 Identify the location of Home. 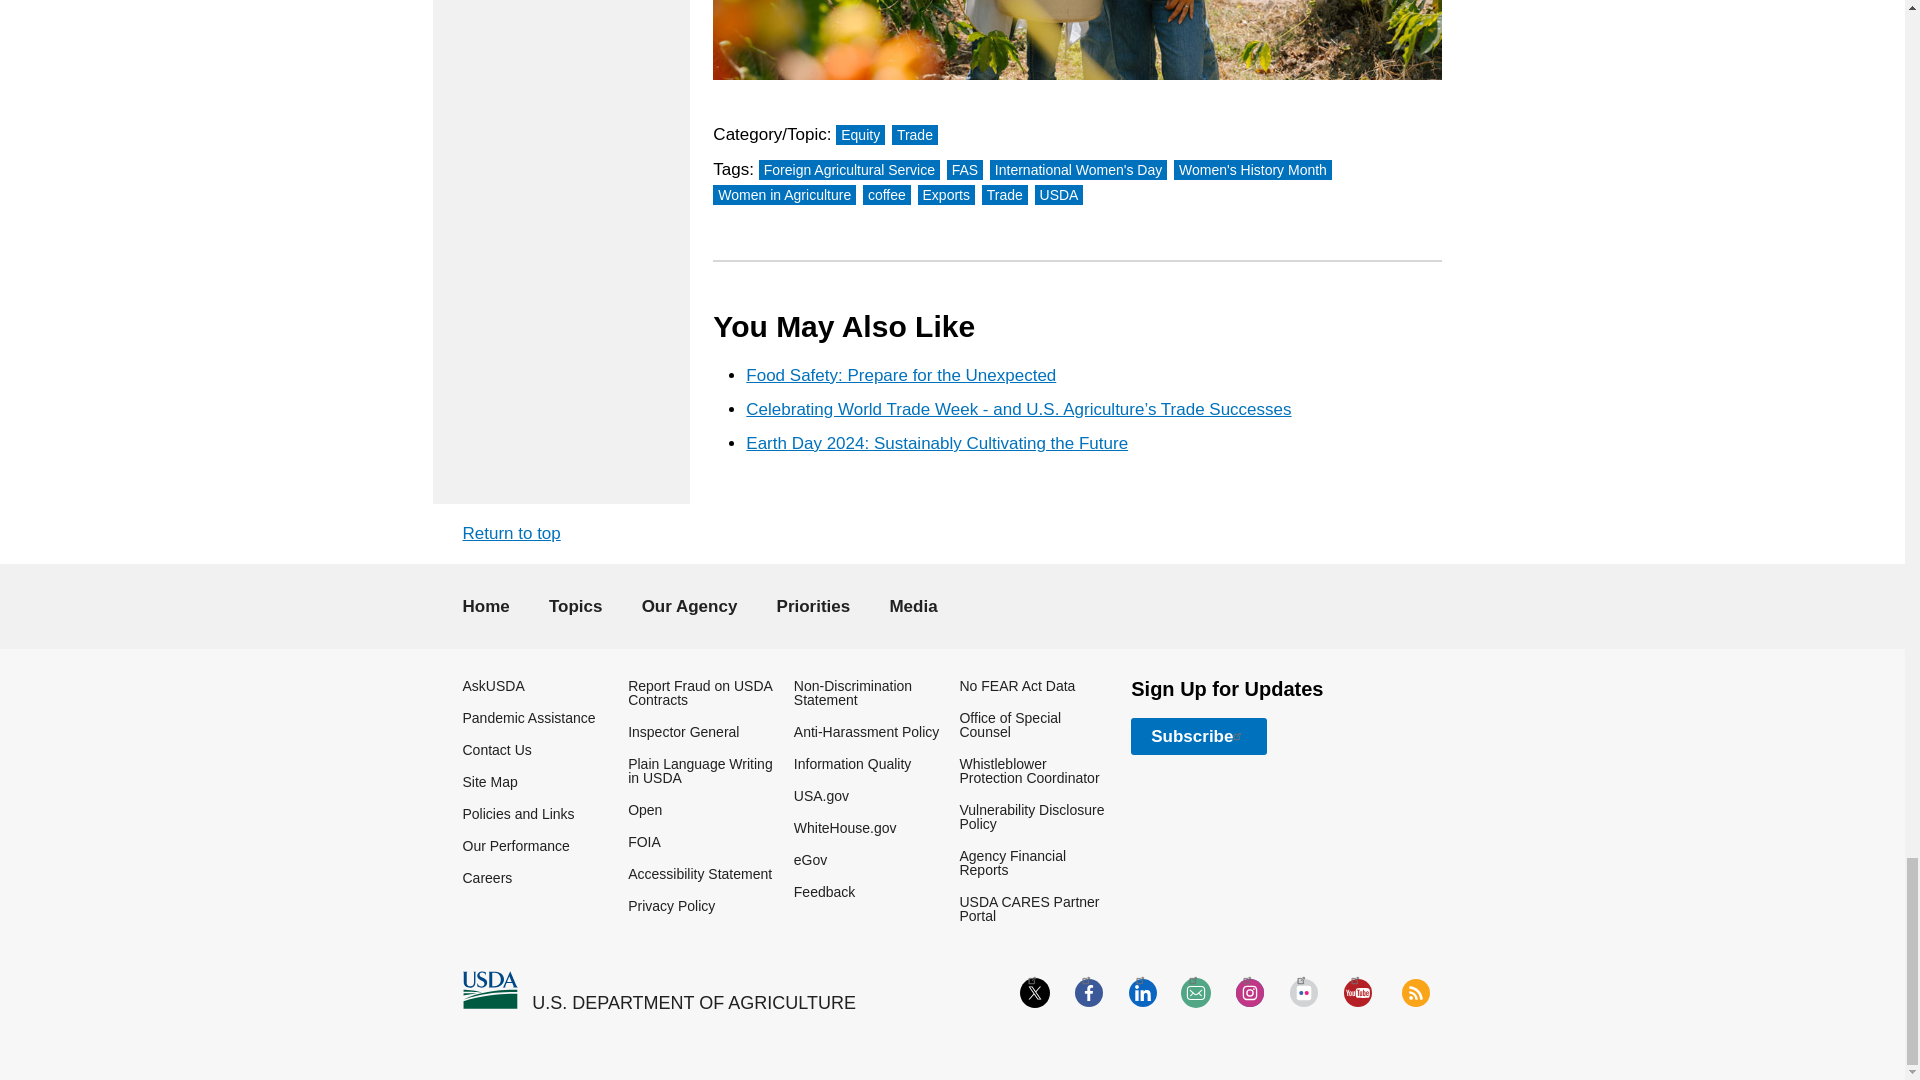
(694, 1003).